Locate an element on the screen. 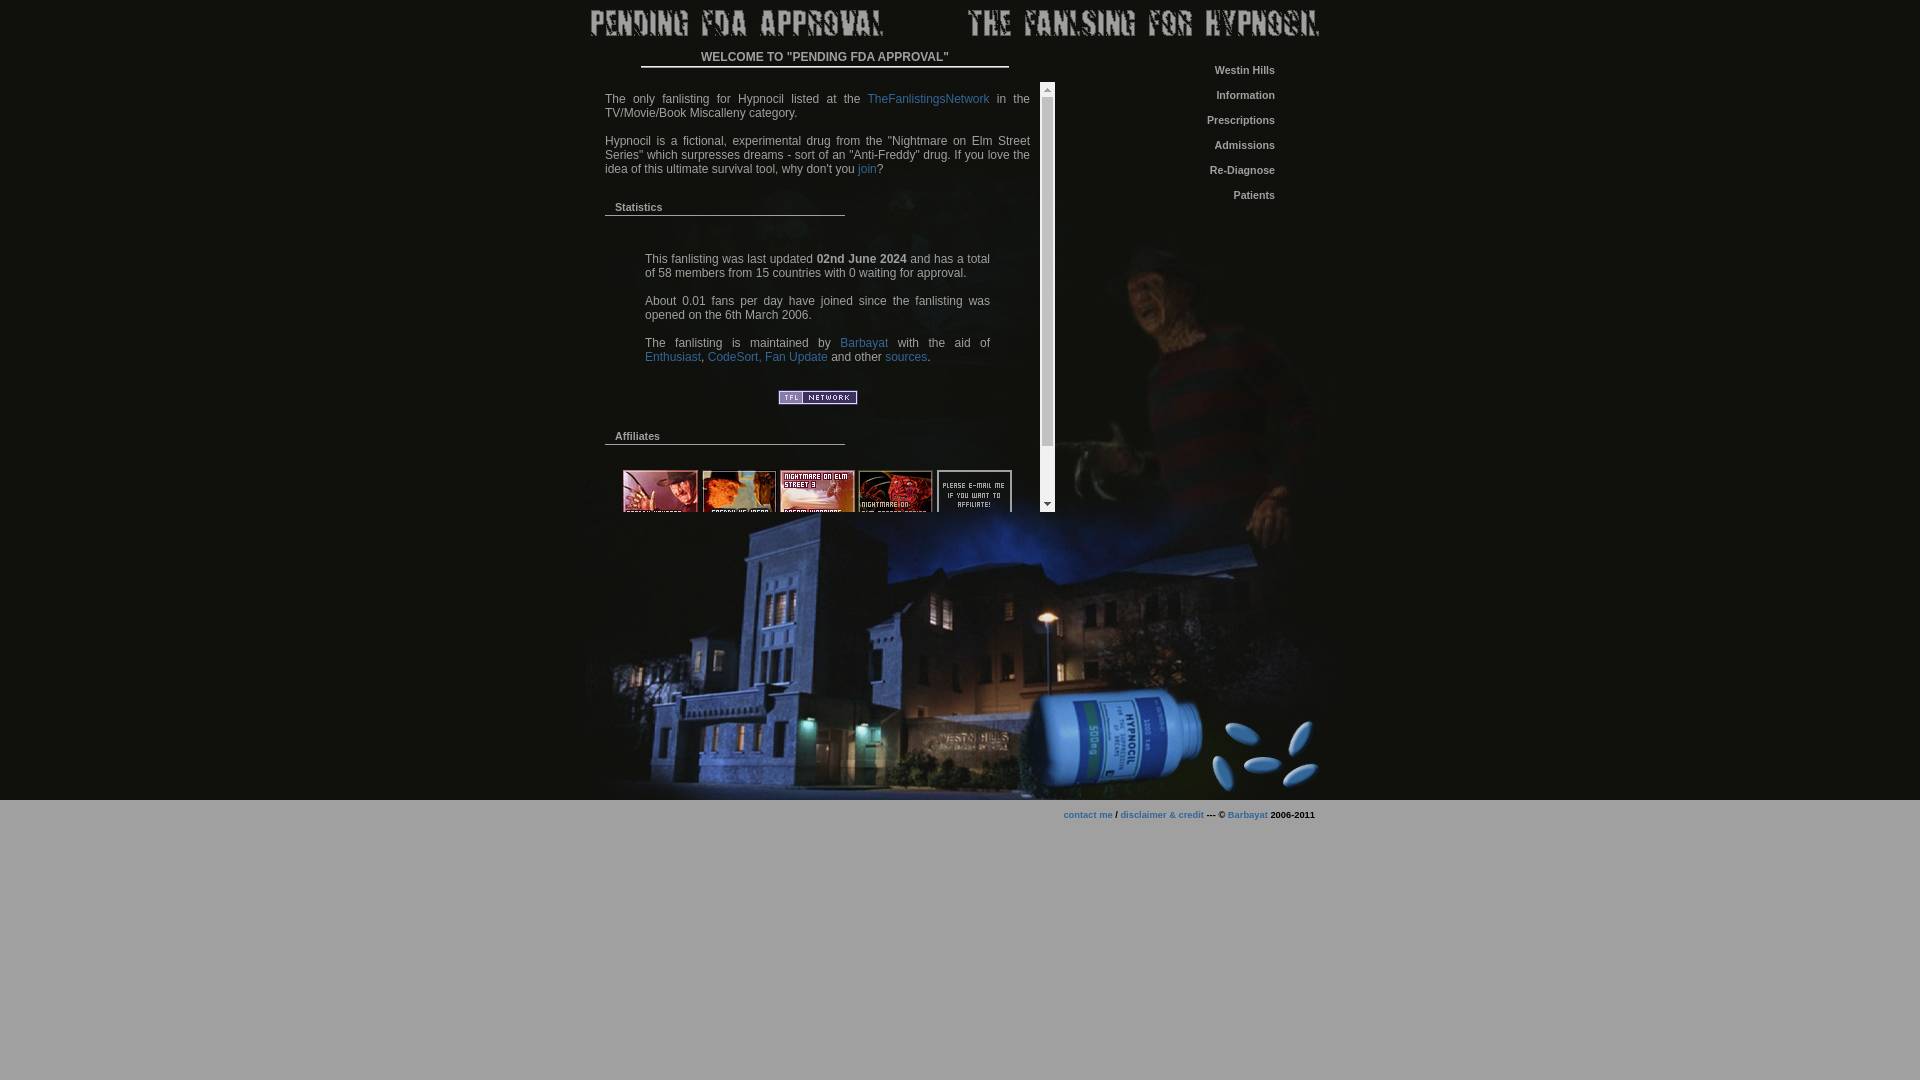 The height and width of the screenshot is (1080, 1920). Barbayat is located at coordinates (1248, 814).